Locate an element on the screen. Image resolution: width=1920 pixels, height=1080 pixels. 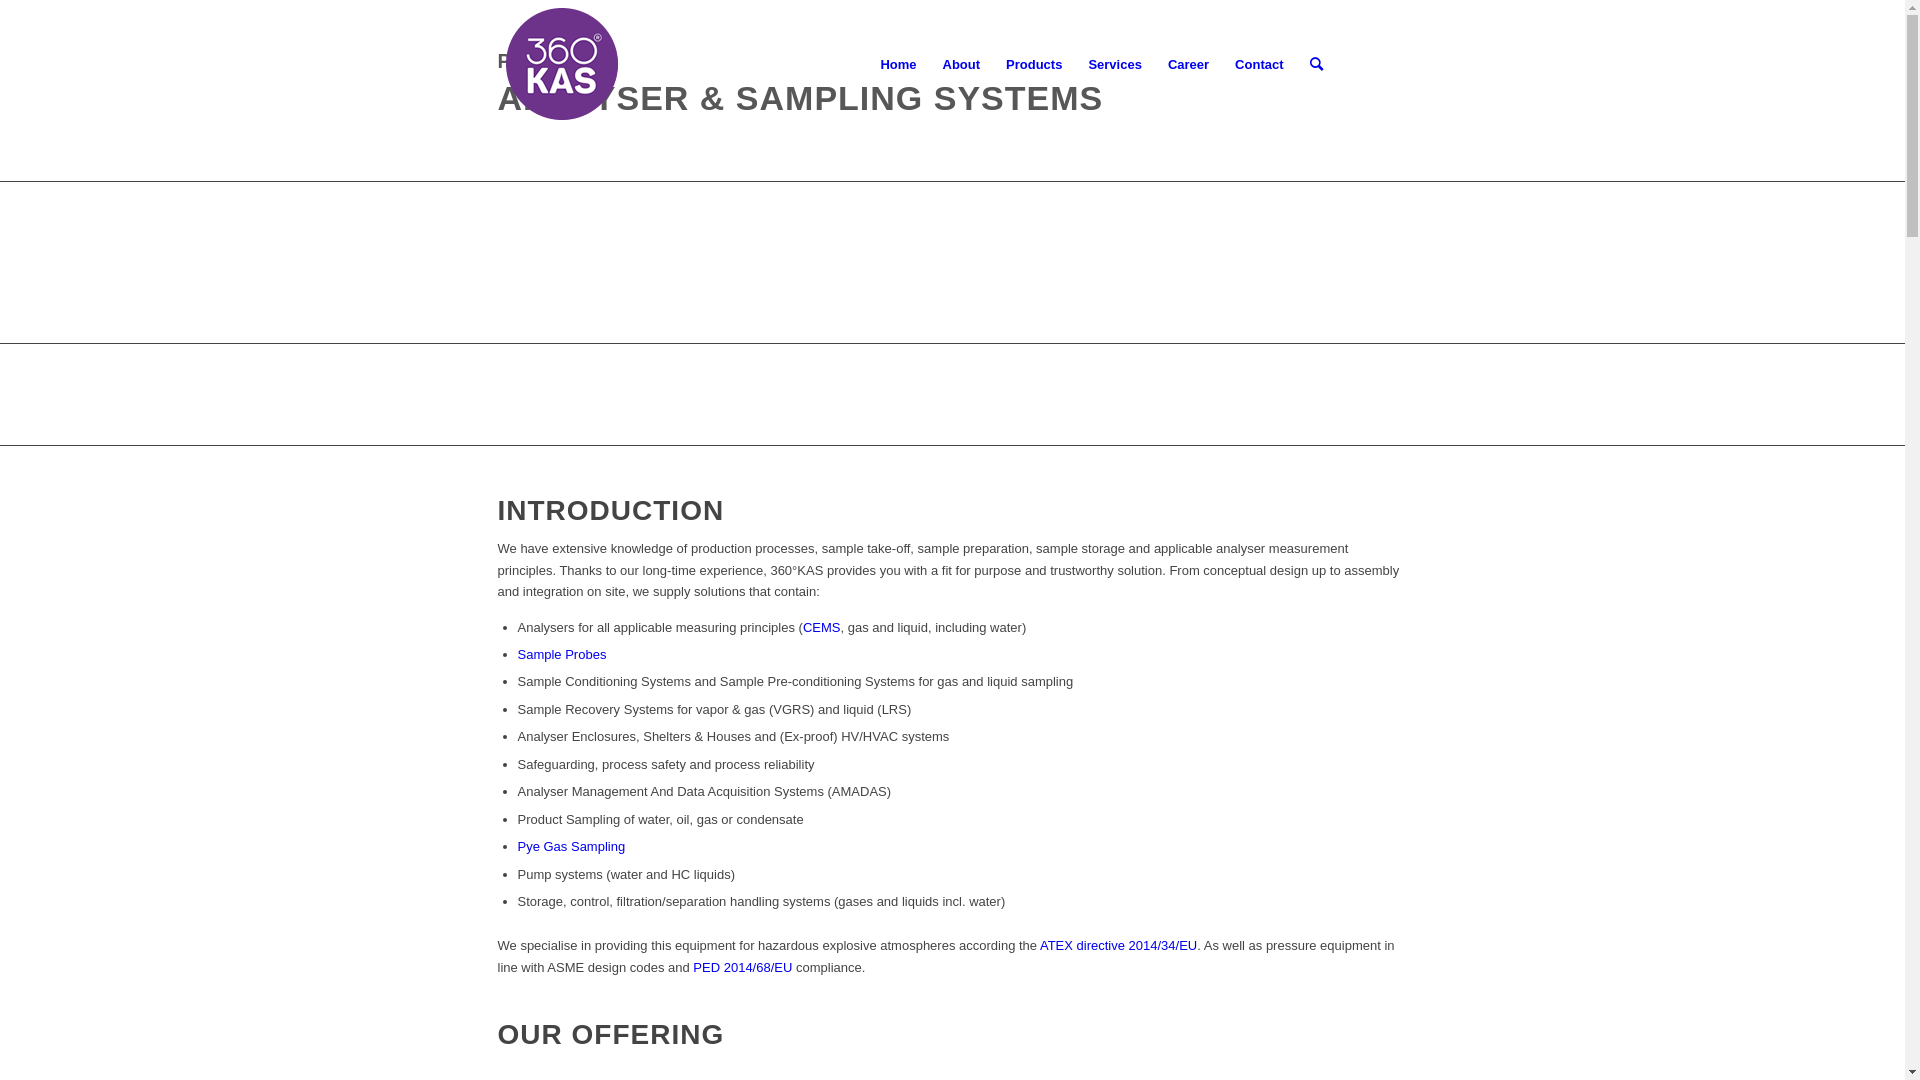
Products is located at coordinates (1034, 65).